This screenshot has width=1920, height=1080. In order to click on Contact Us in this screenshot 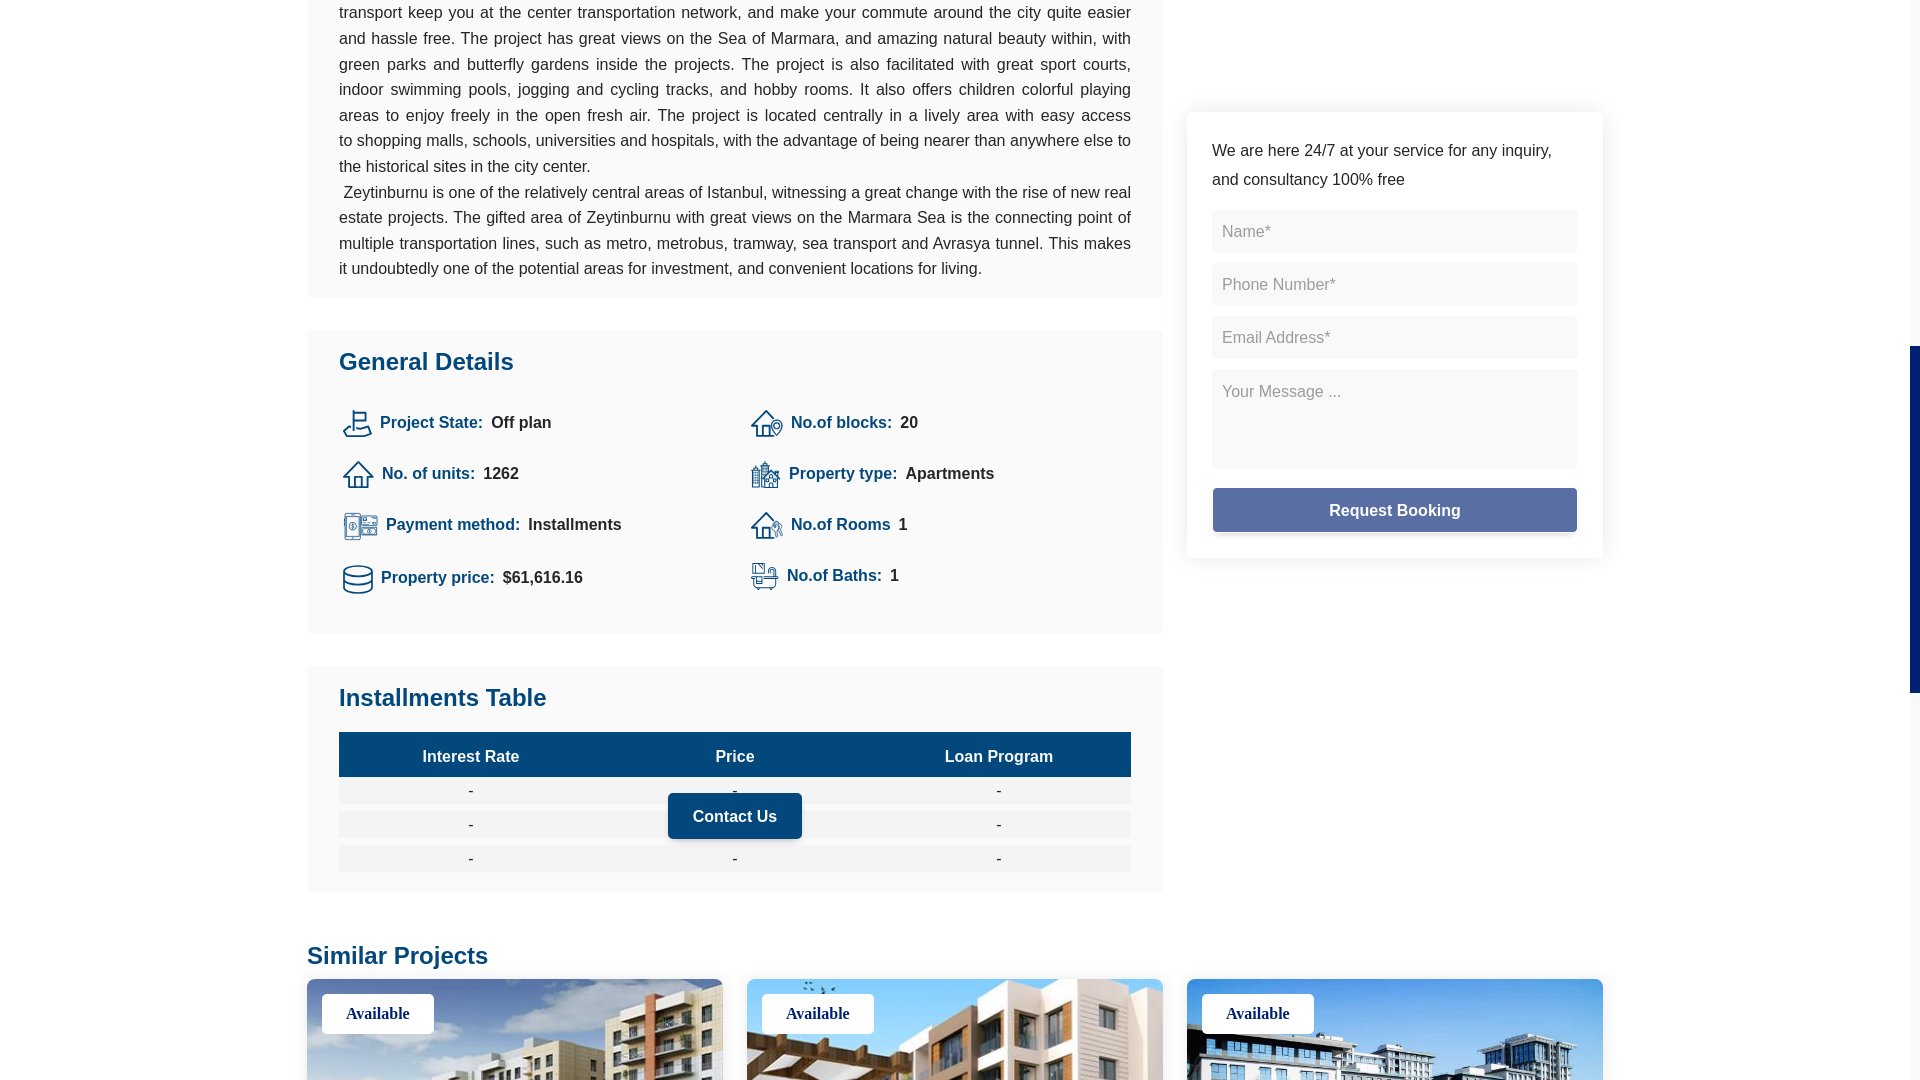, I will do `click(735, 816)`.